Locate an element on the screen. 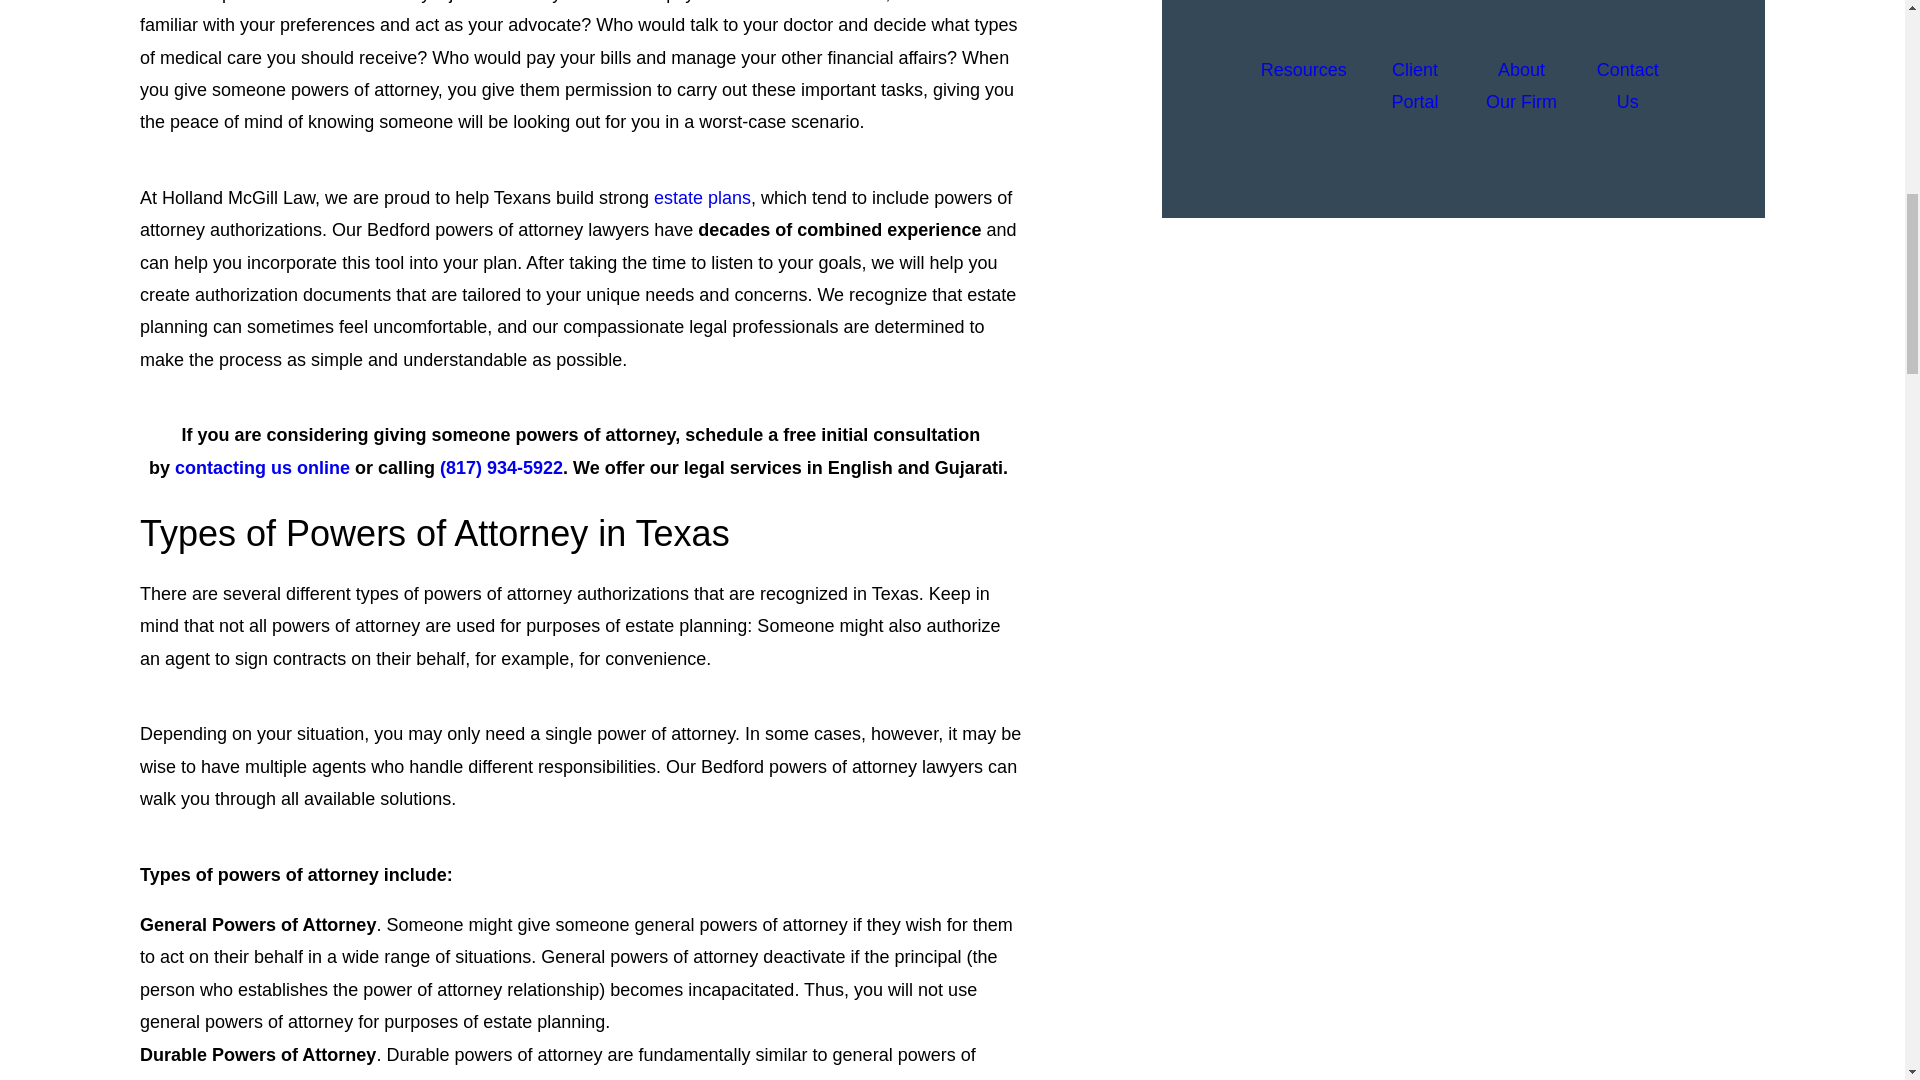 This screenshot has width=1920, height=1080. contacting us online is located at coordinates (262, 468).